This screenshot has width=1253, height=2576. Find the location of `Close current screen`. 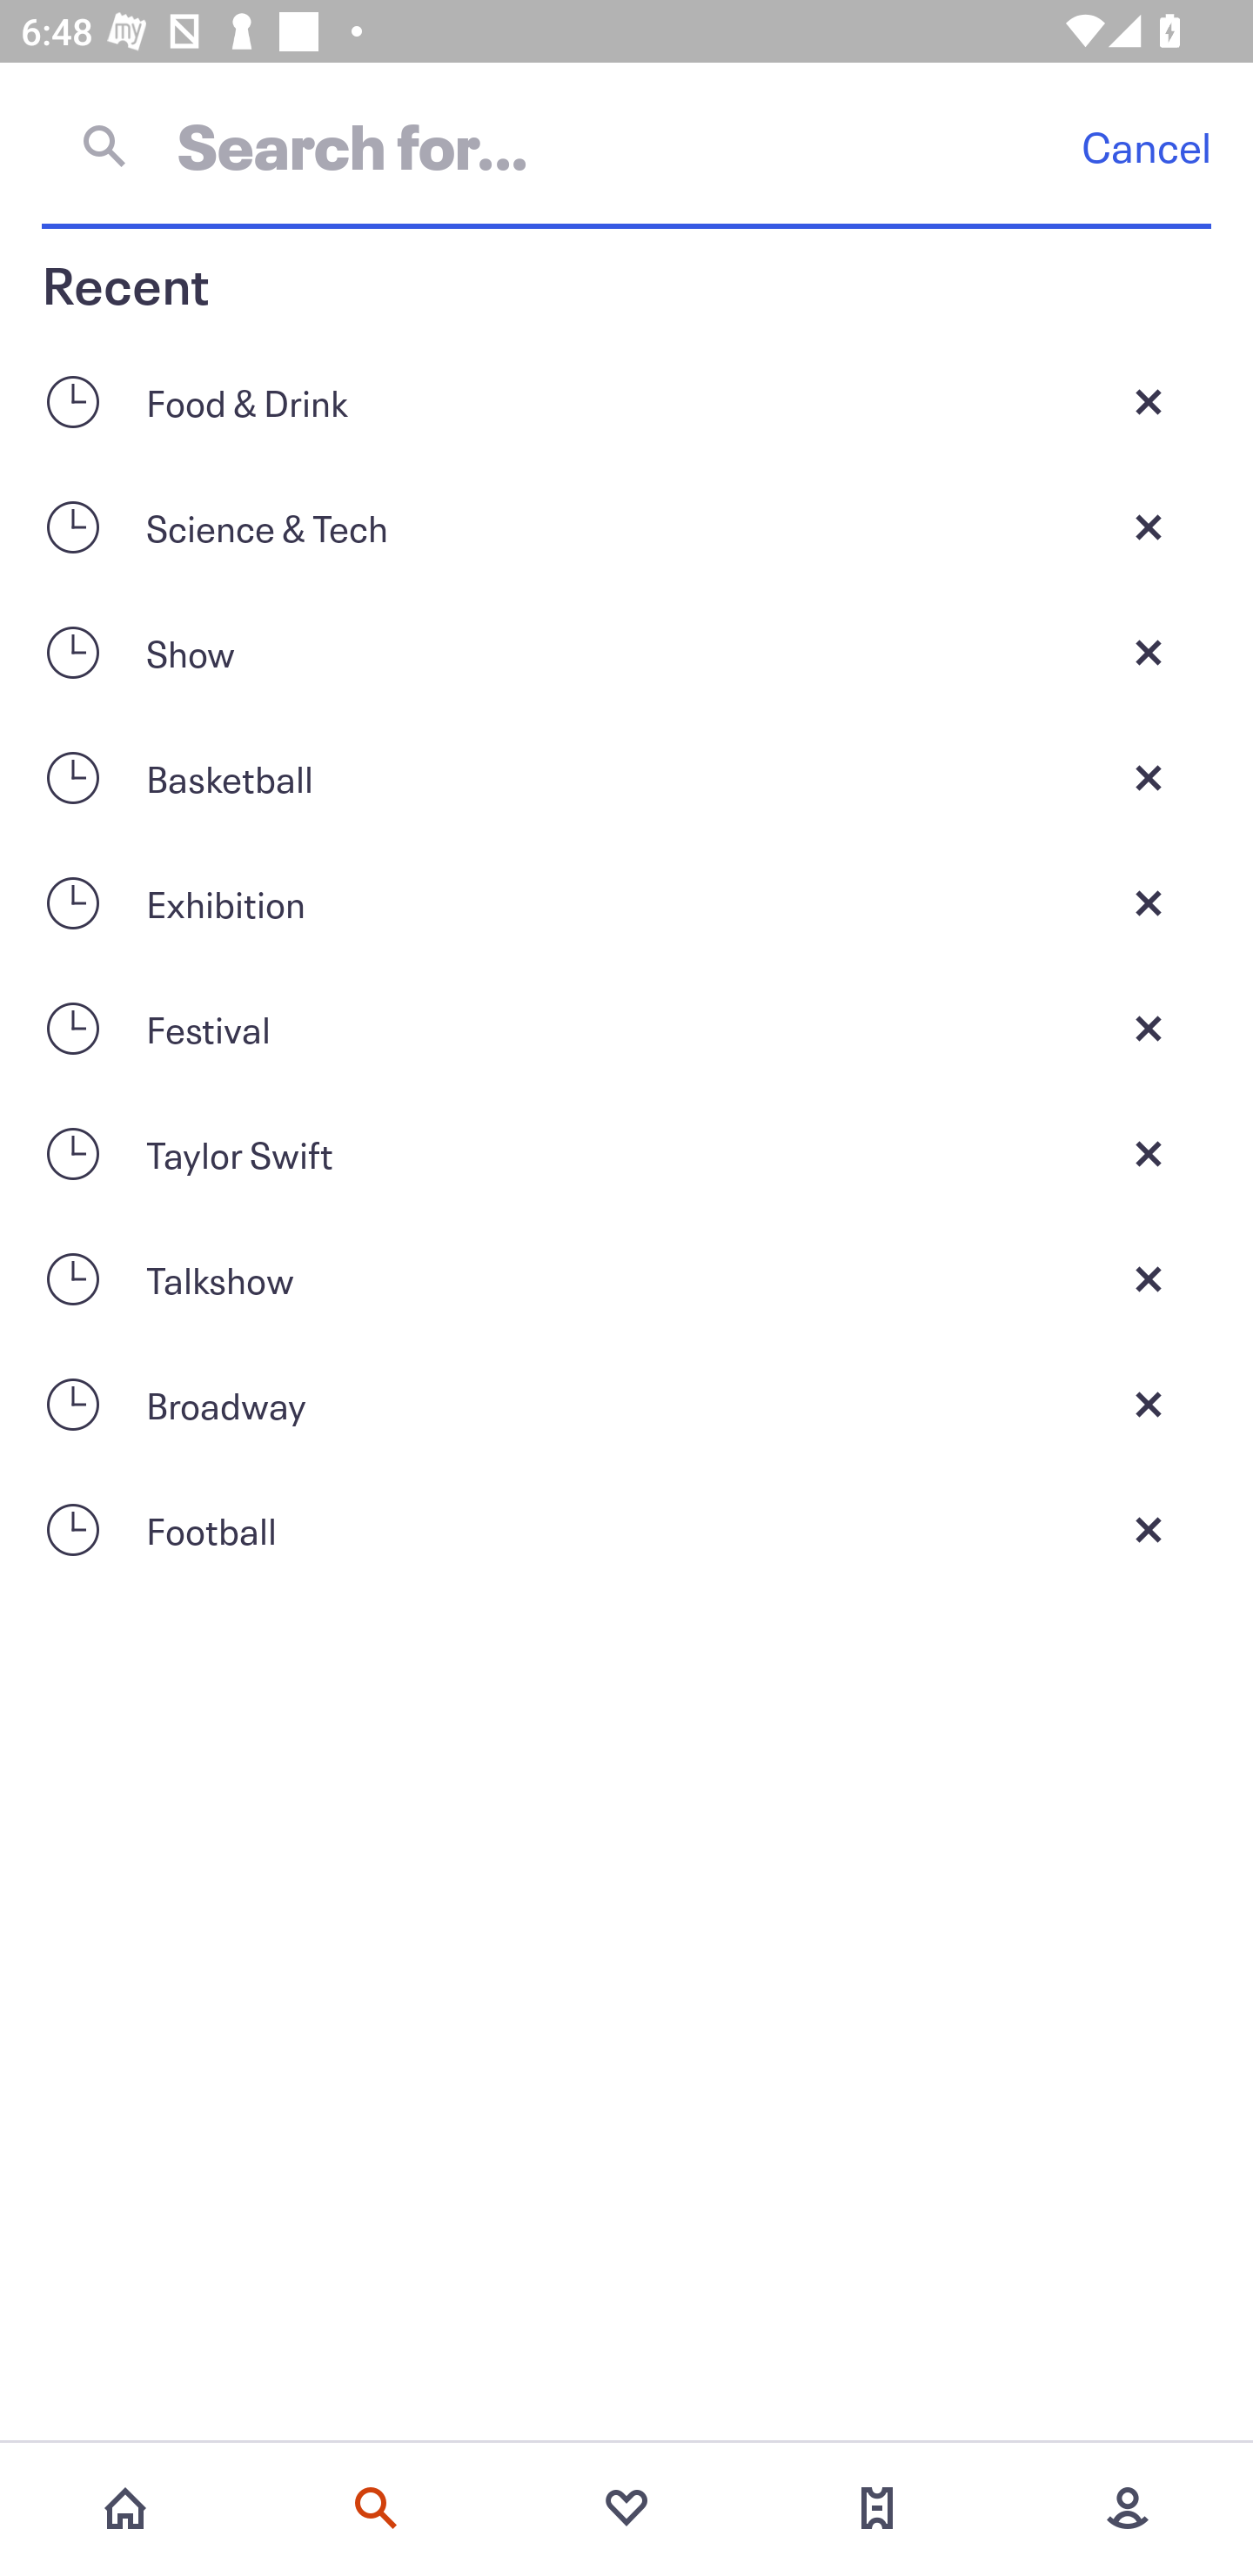

Close current screen is located at coordinates (1149, 902).